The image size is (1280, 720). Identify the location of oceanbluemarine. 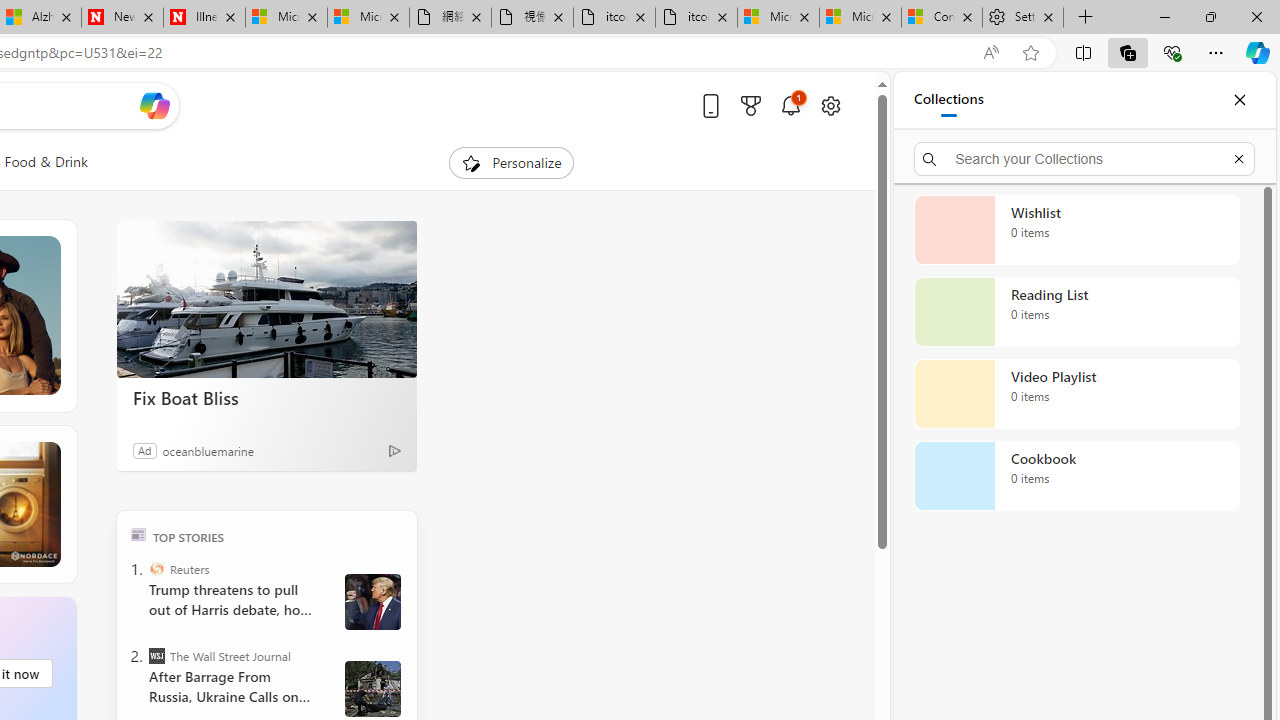
(208, 450).